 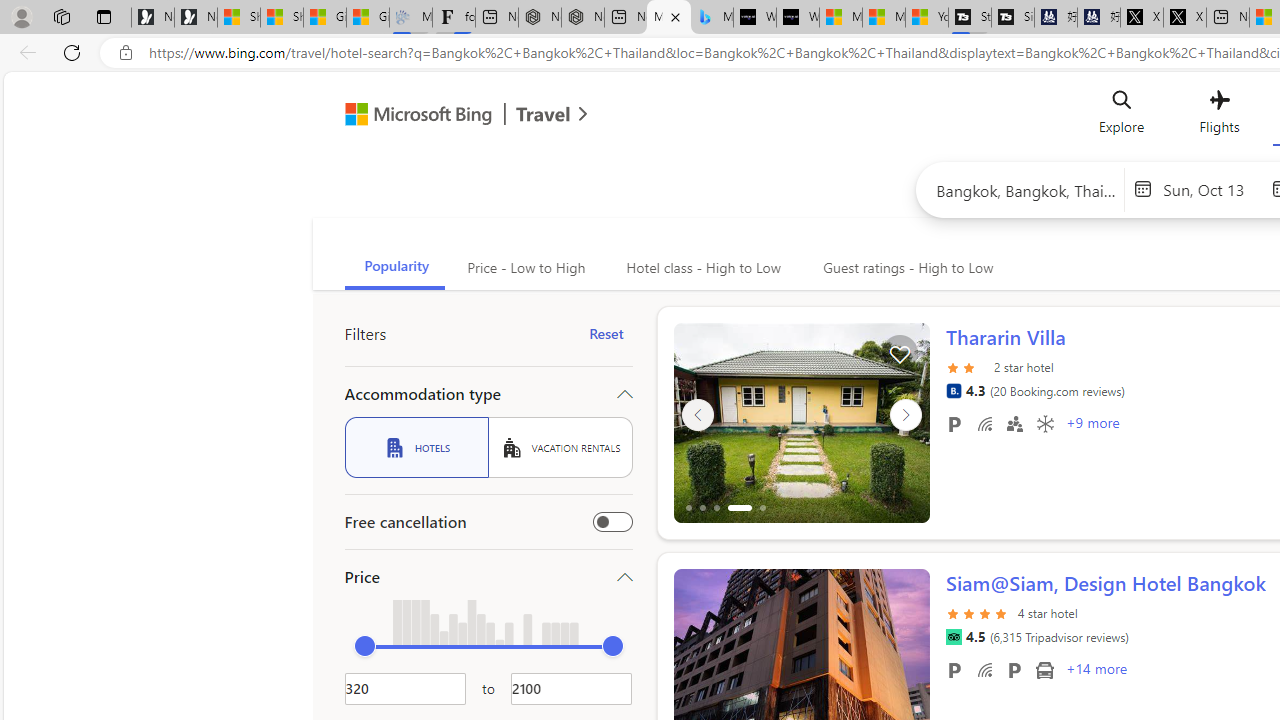 I want to click on ScrollLeft, so click(x=697, y=660).